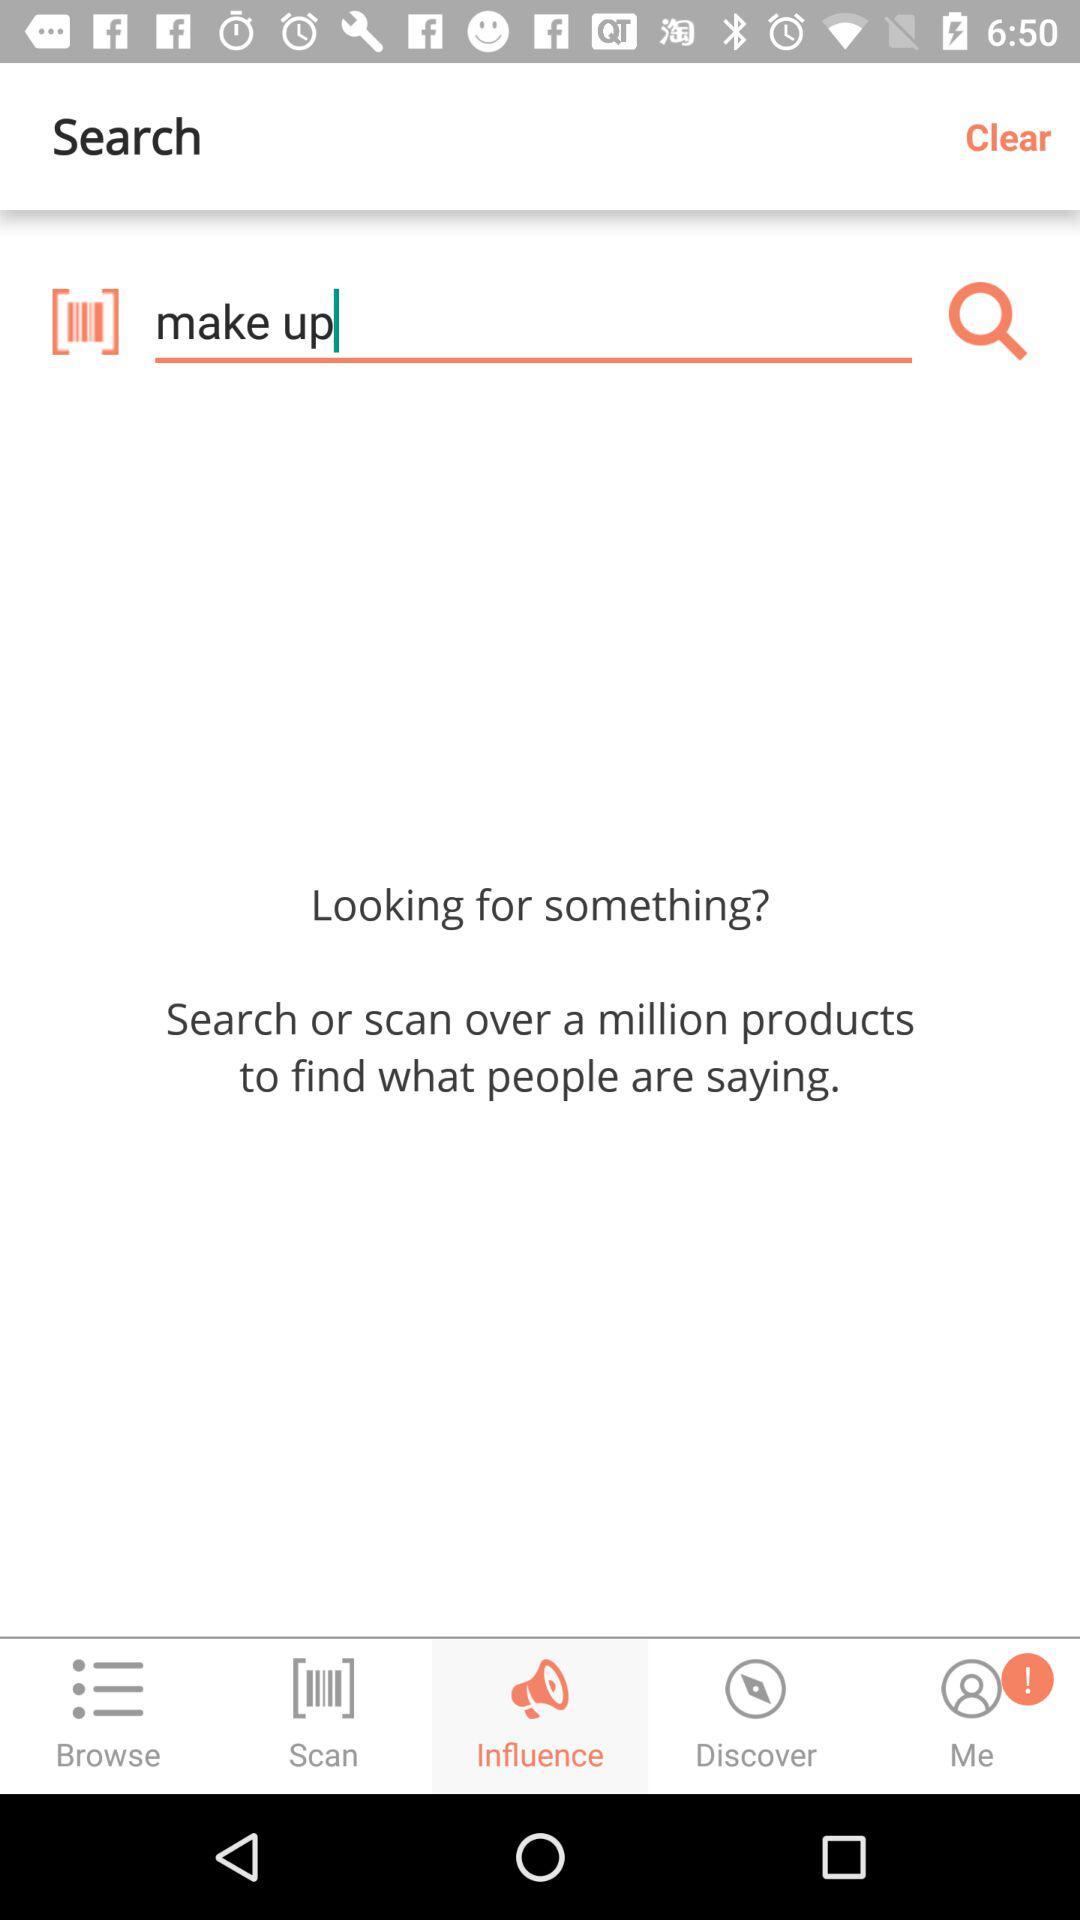  Describe the element at coordinates (85, 321) in the screenshot. I see `turn off icon above looking for something icon` at that location.